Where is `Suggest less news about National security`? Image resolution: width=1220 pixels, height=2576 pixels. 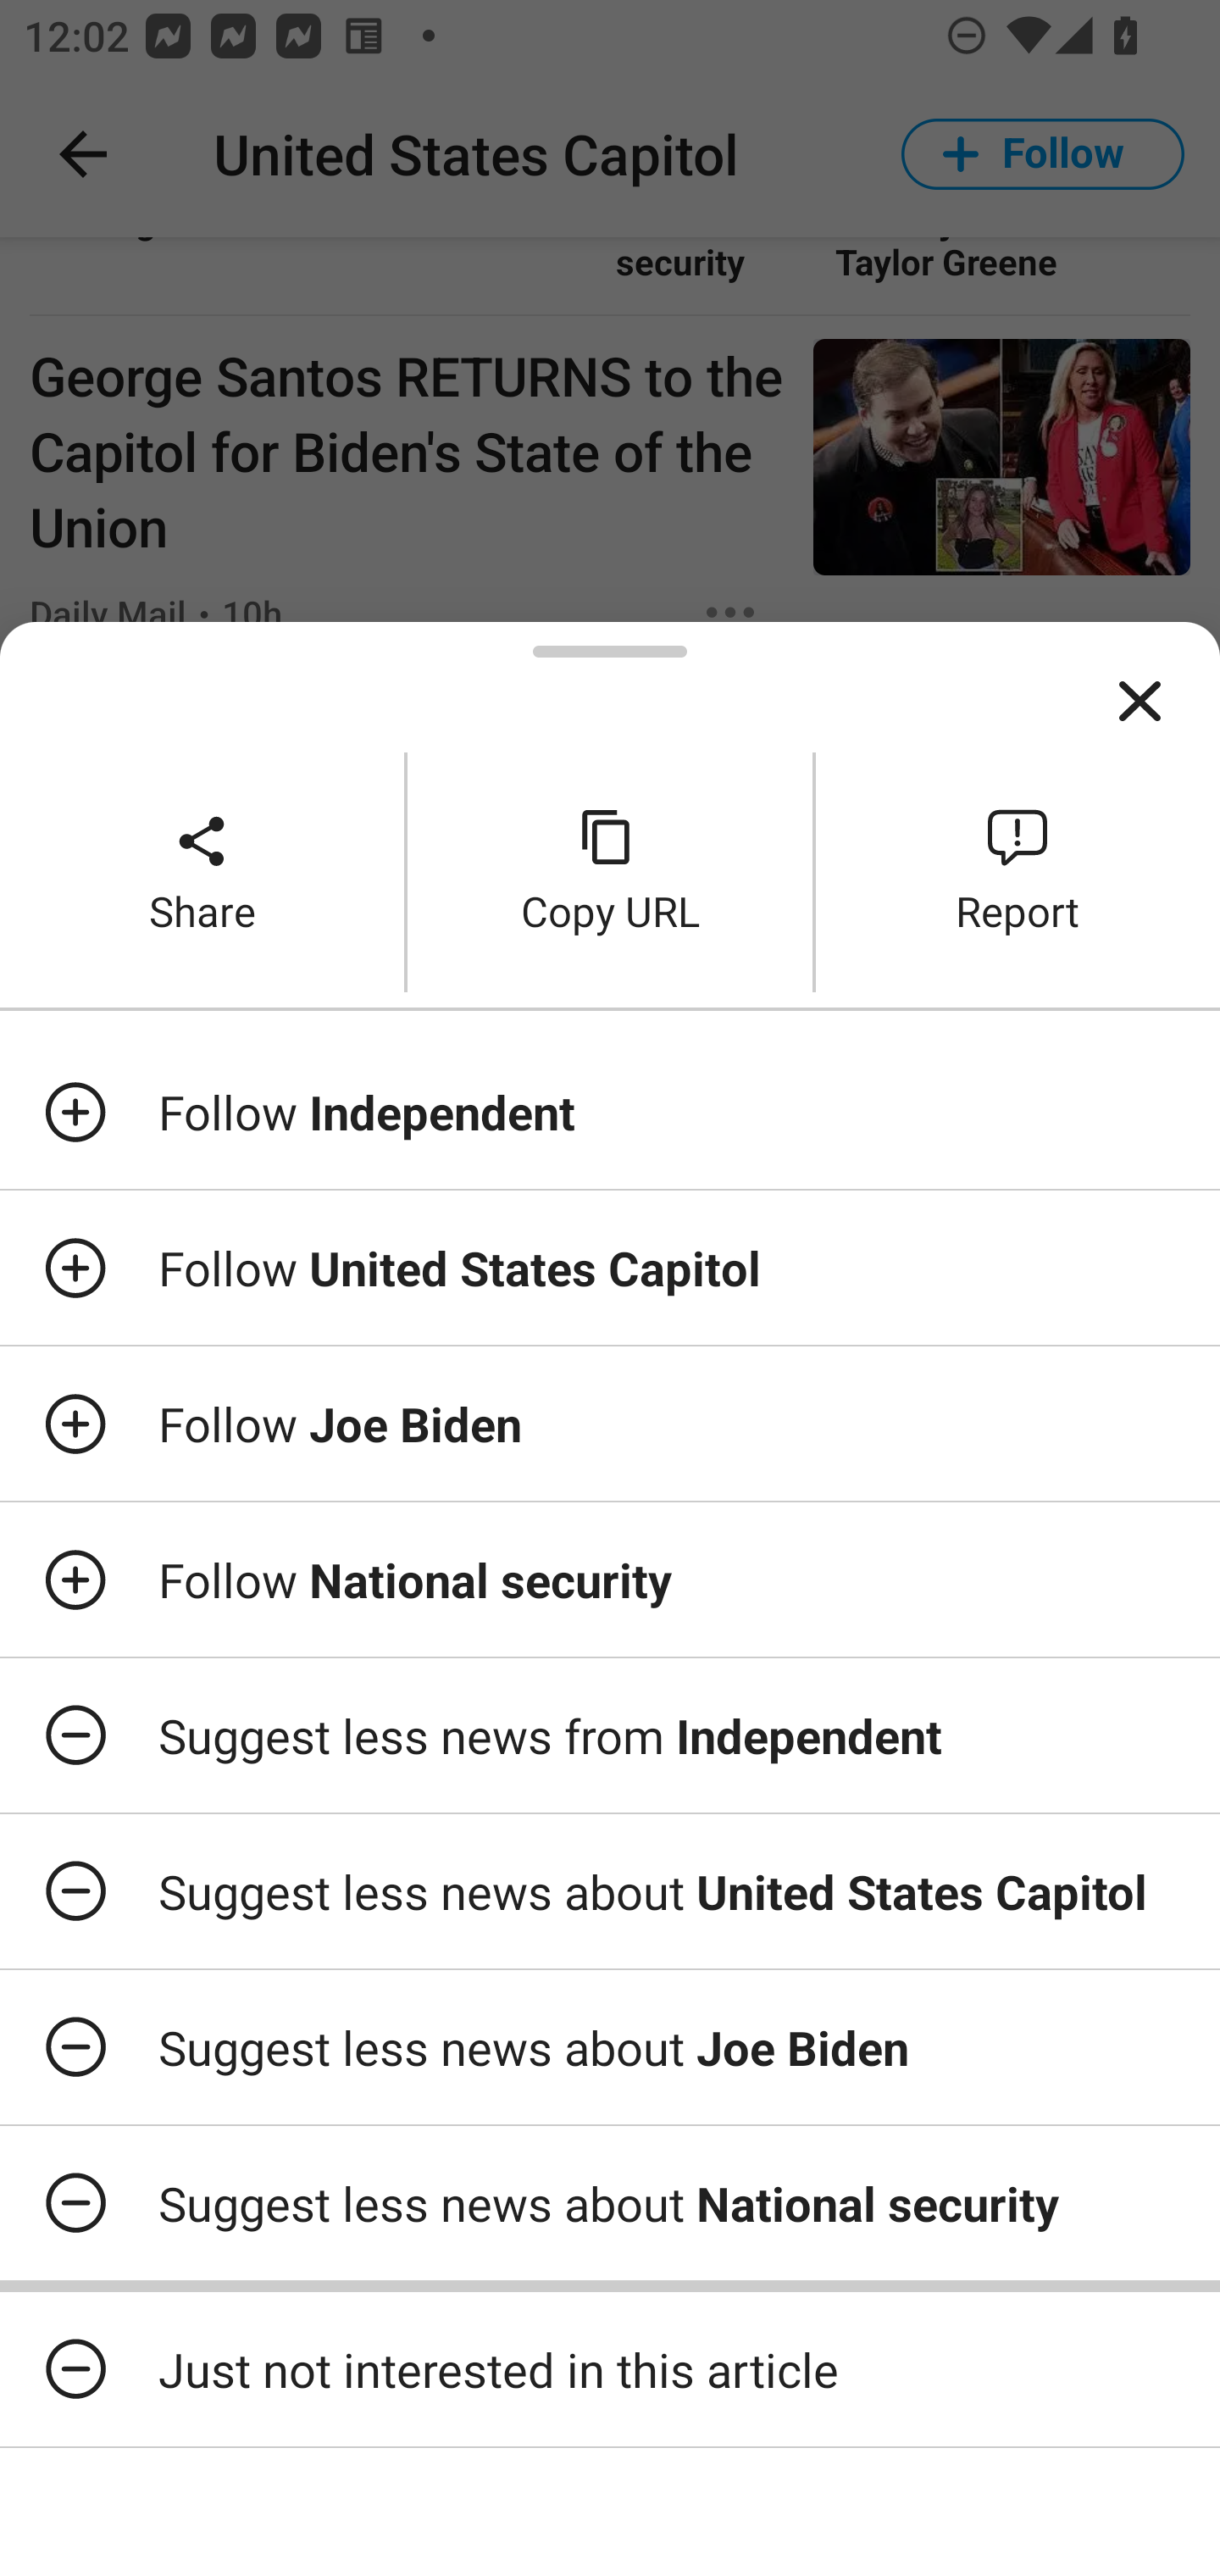 Suggest less news about National security is located at coordinates (610, 2202).